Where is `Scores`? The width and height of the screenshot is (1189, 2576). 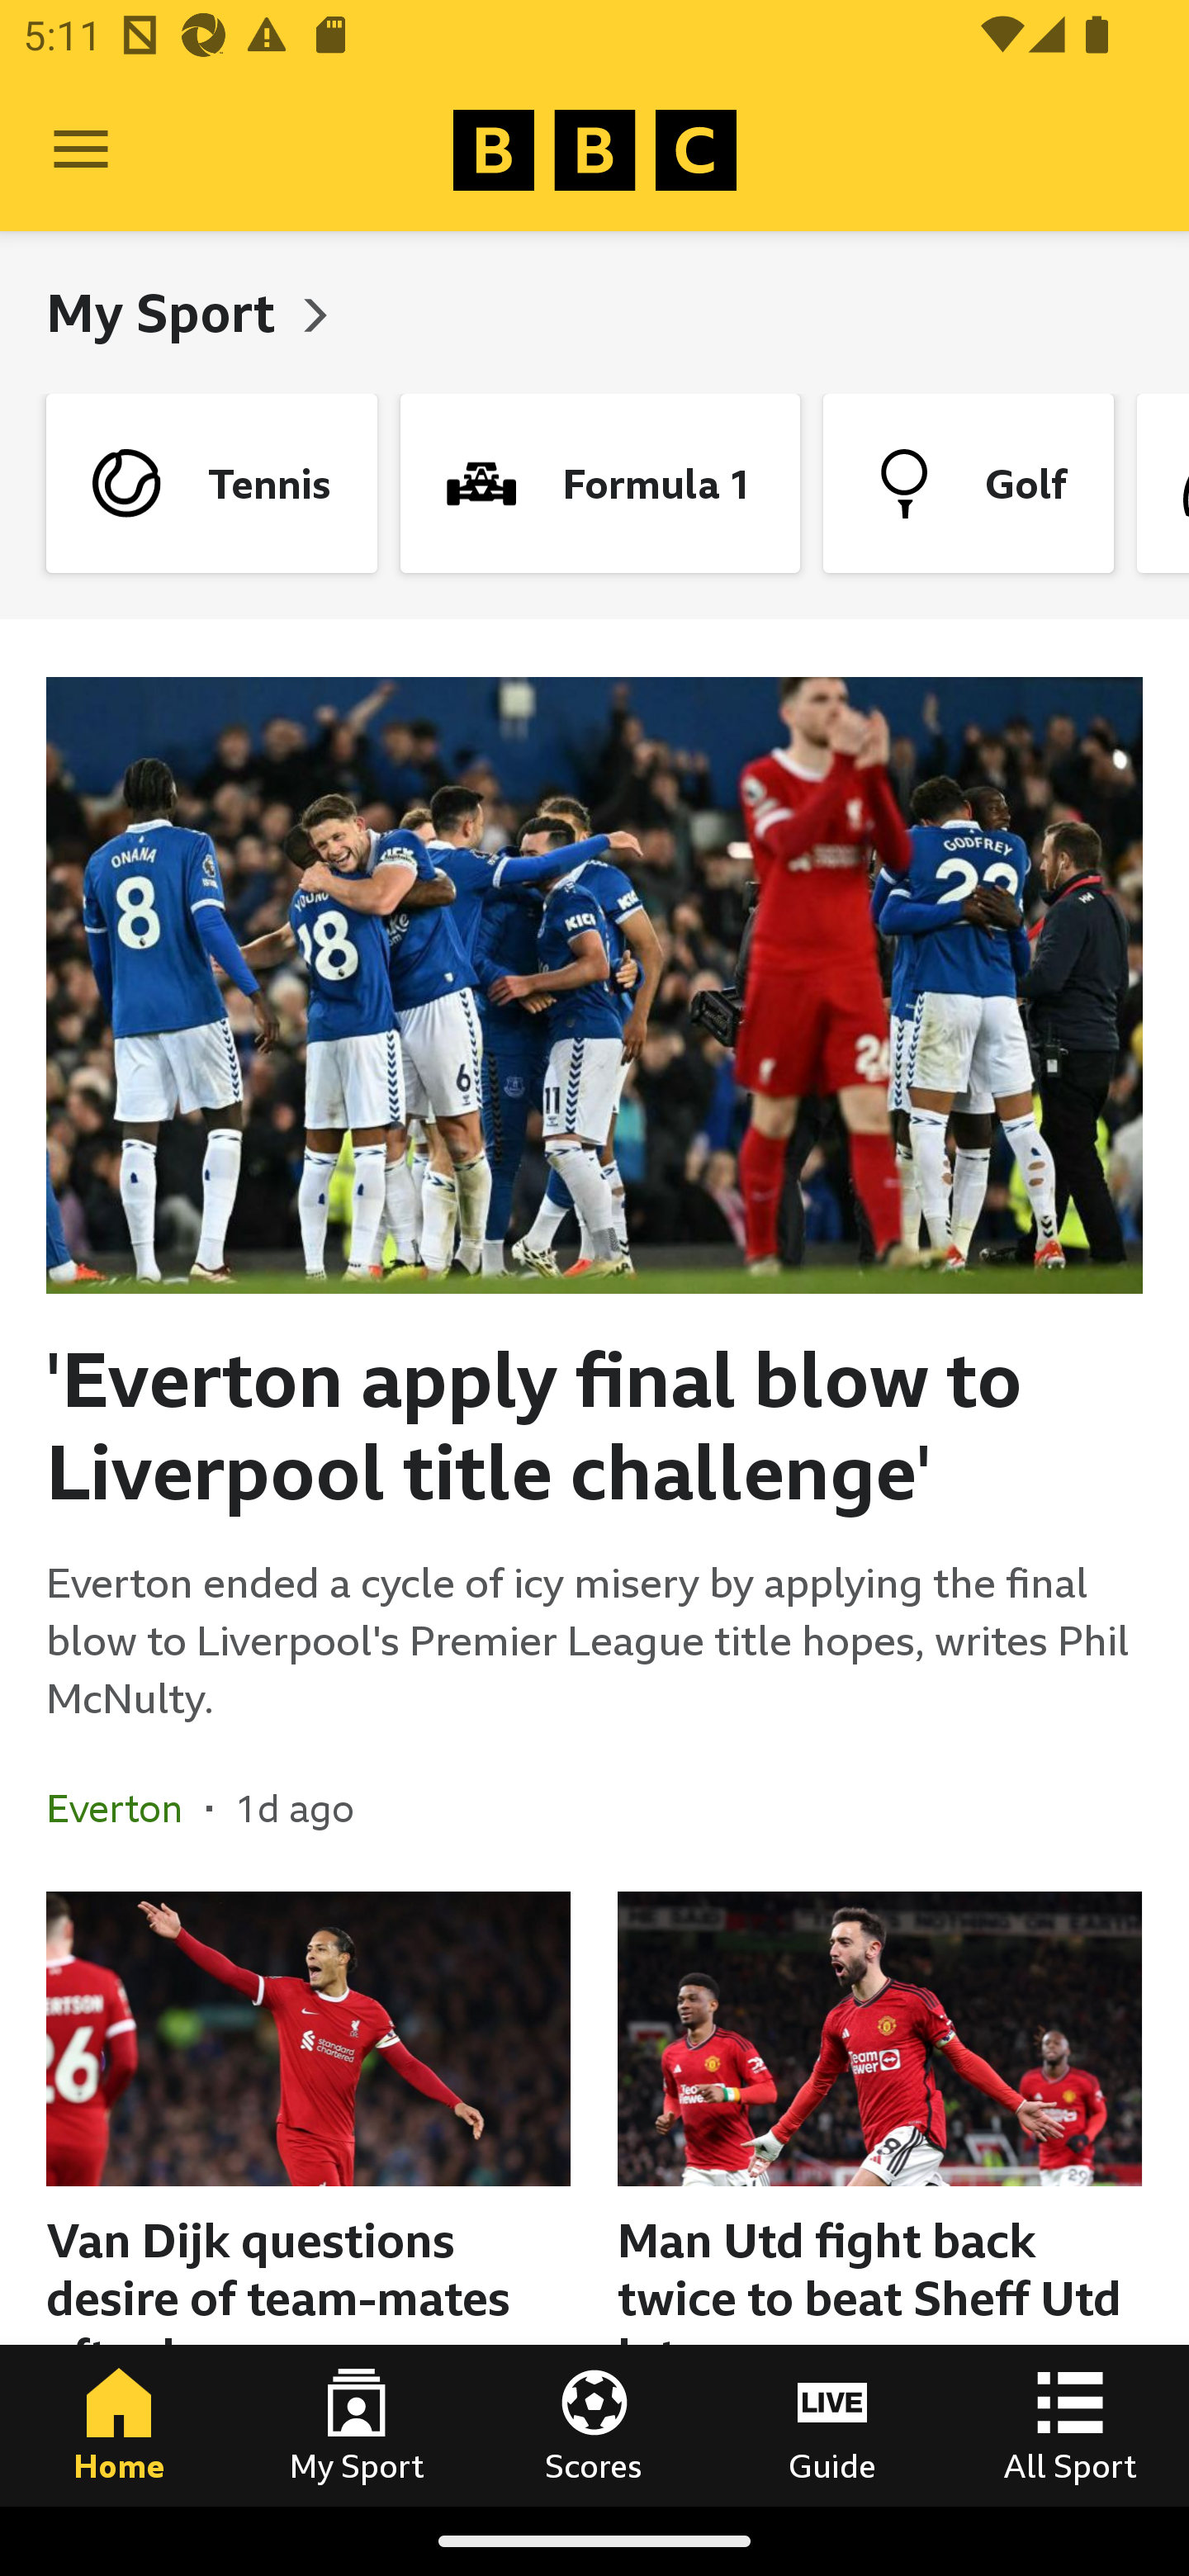
Scores is located at coordinates (594, 2425).